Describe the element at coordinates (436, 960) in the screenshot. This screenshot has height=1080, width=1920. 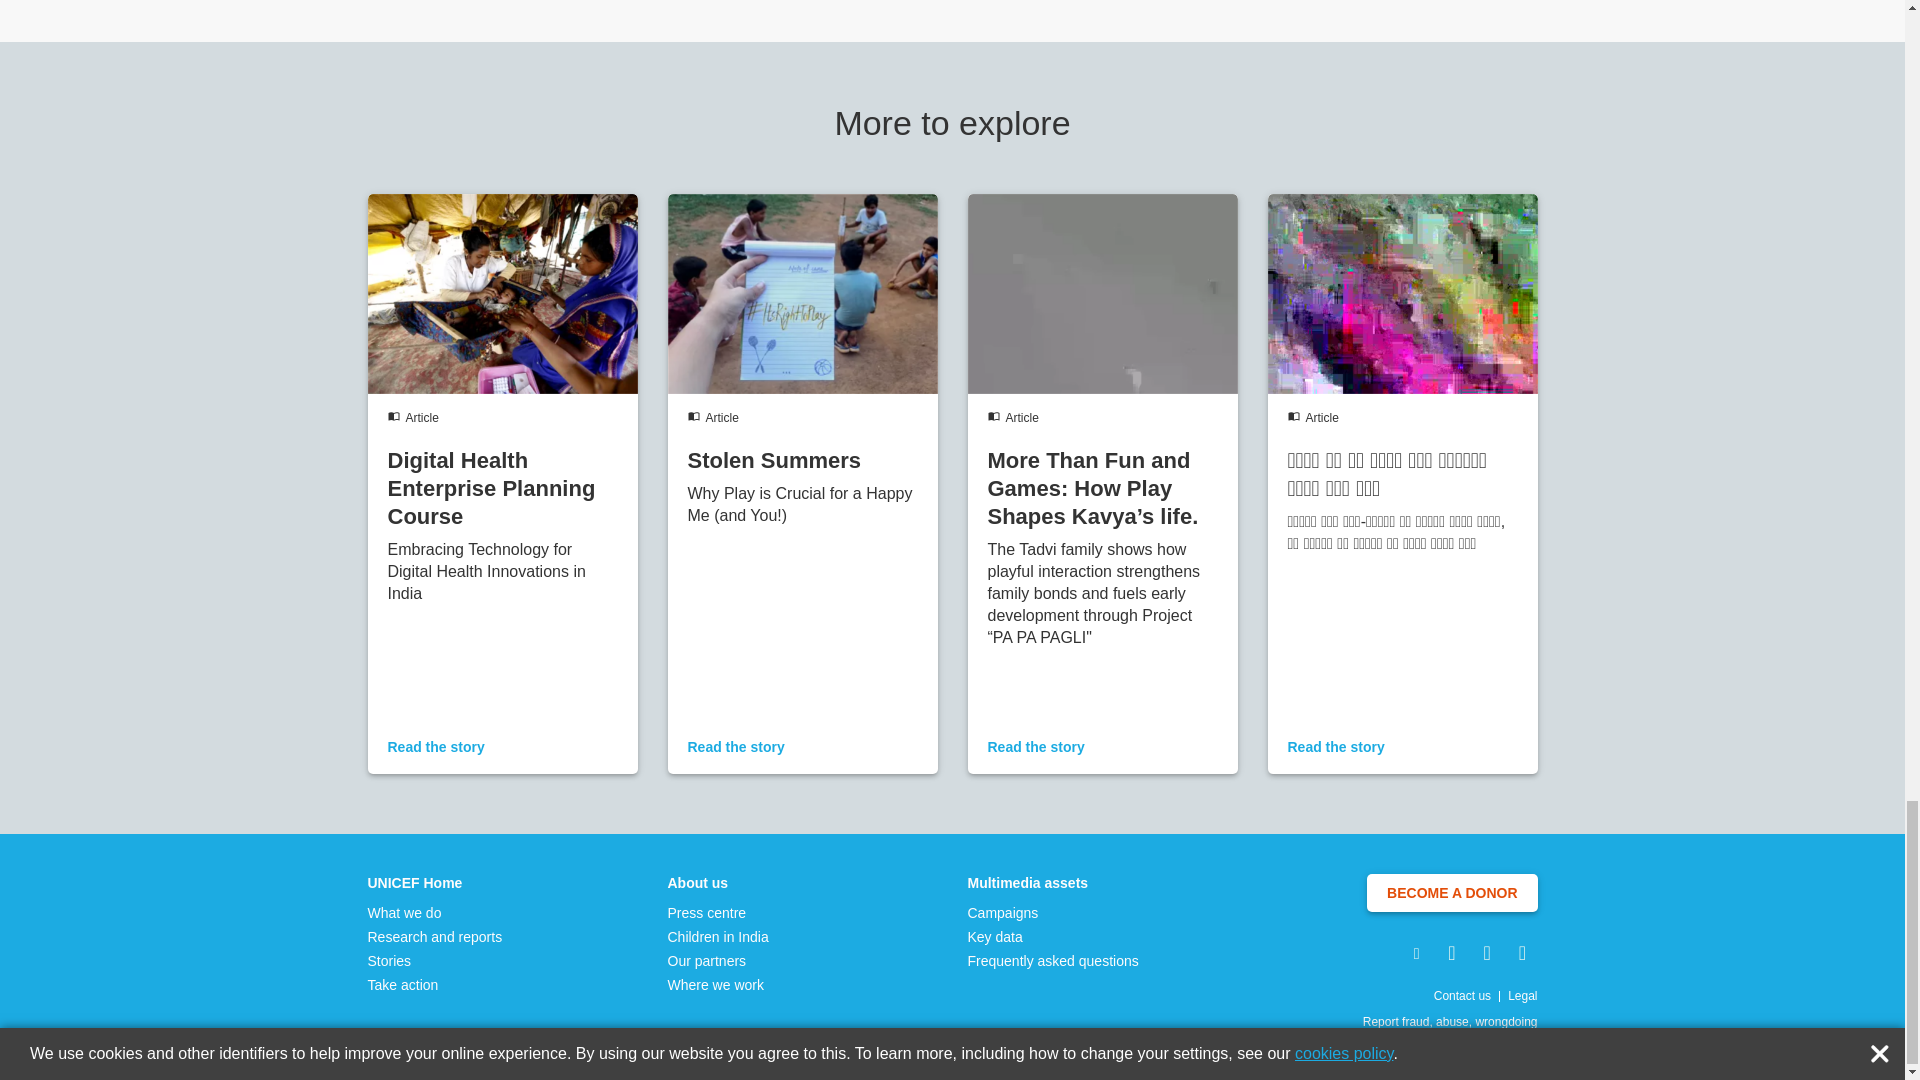
I see `Stories` at that location.